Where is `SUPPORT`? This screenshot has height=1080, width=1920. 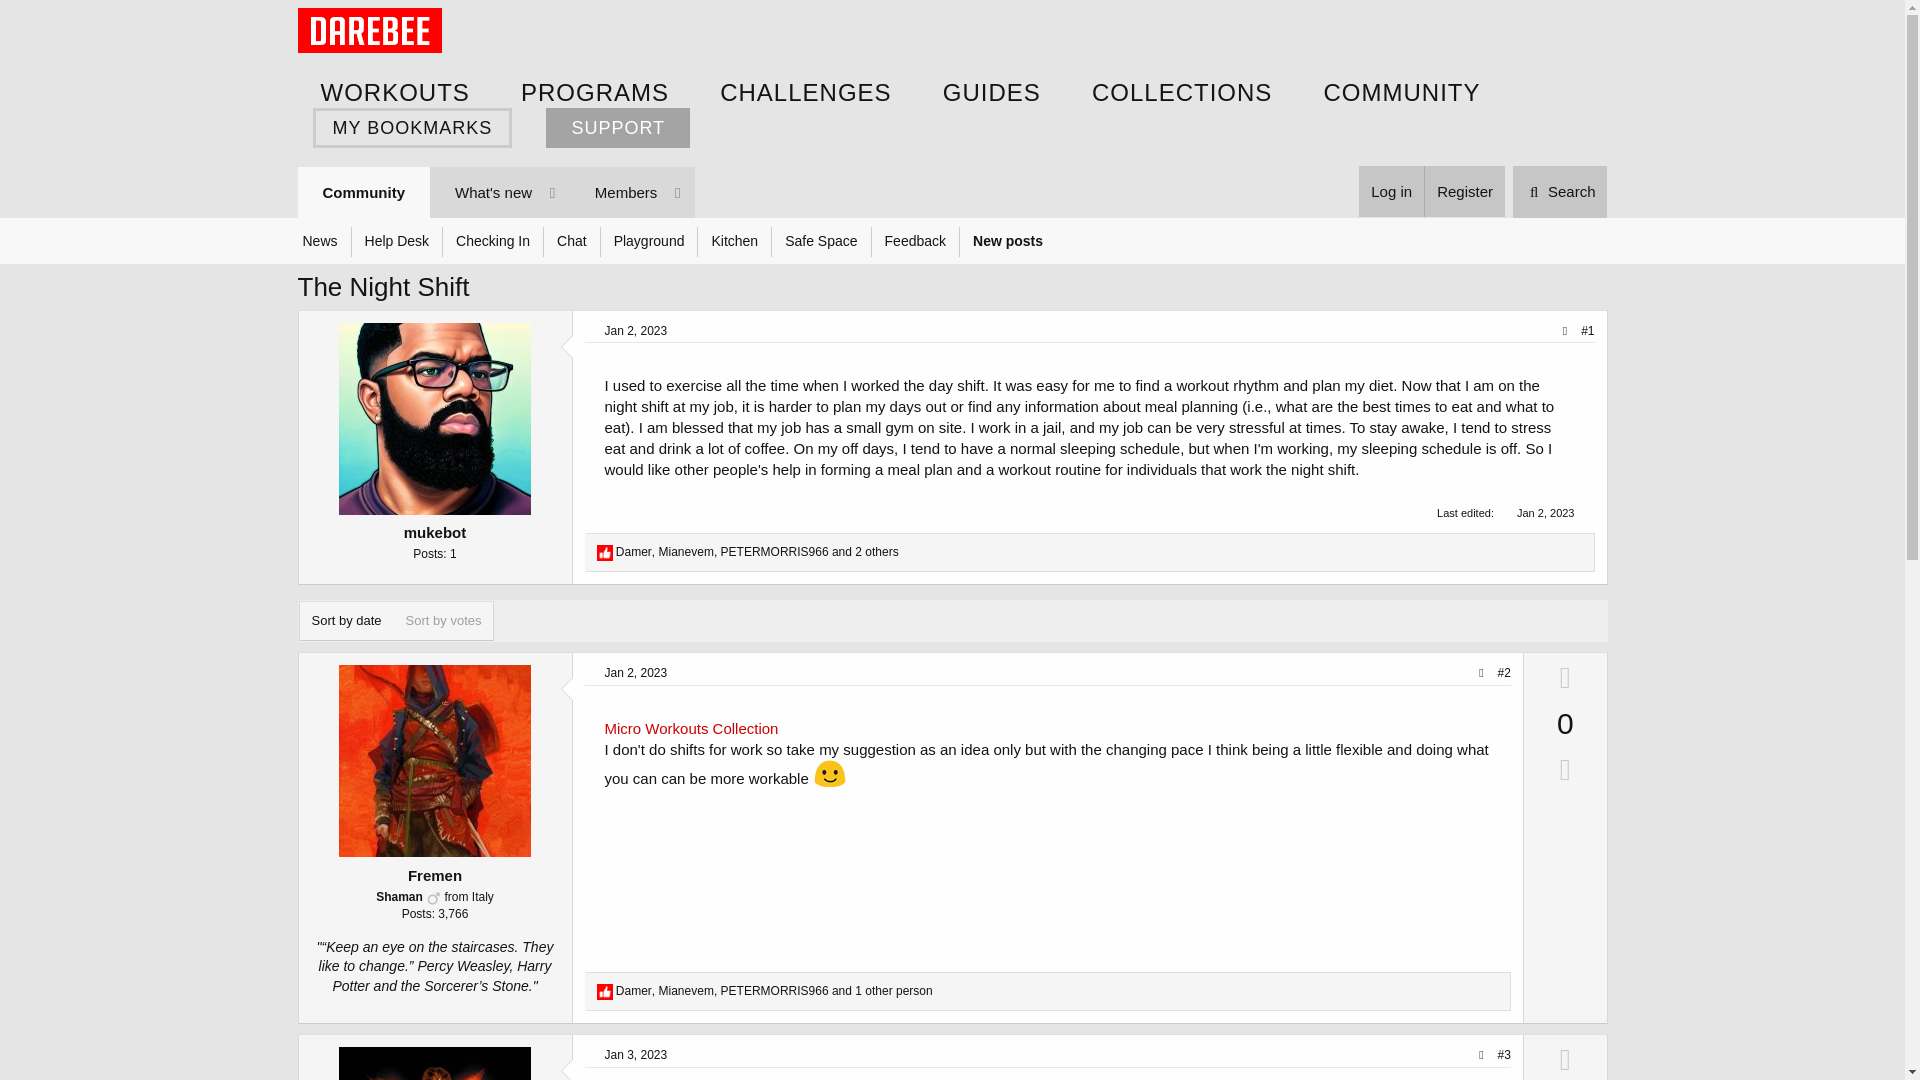 SUPPORT is located at coordinates (617, 128).